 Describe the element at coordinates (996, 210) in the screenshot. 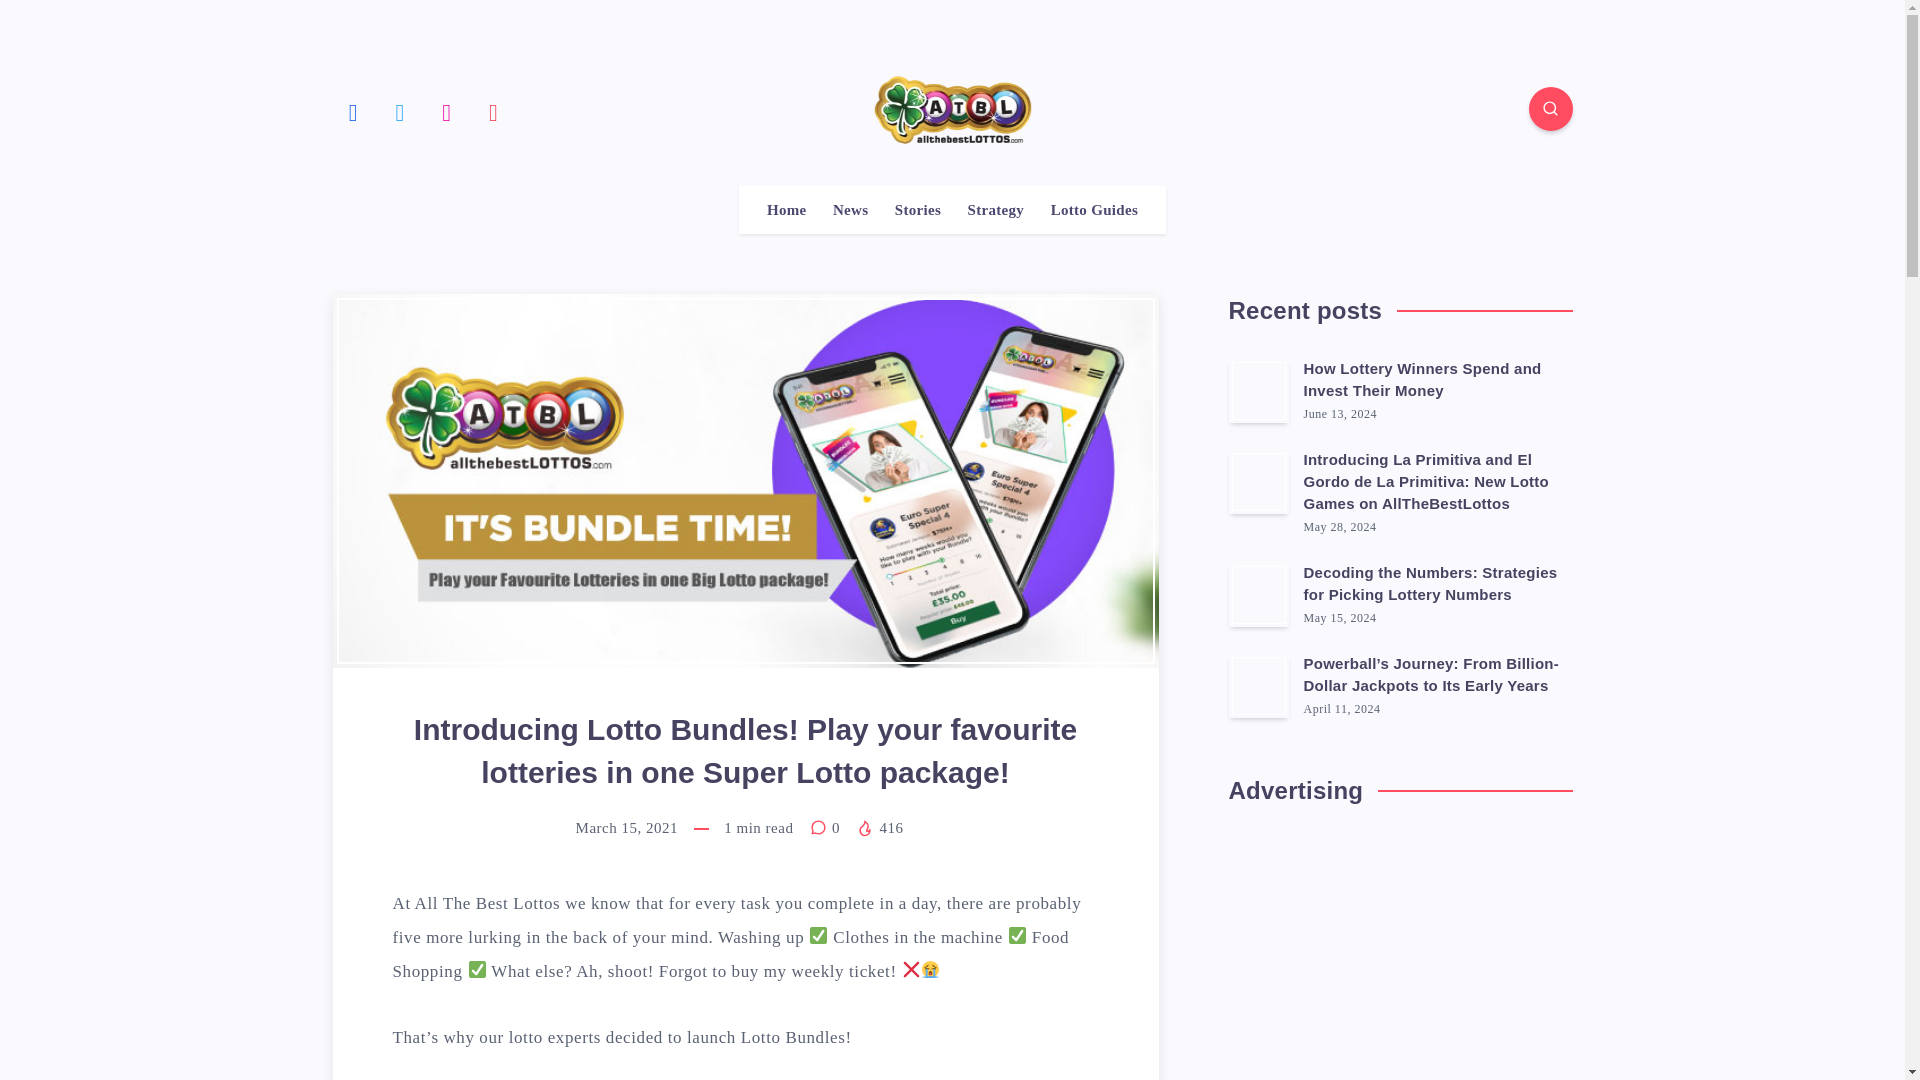

I see `Strategy` at that location.